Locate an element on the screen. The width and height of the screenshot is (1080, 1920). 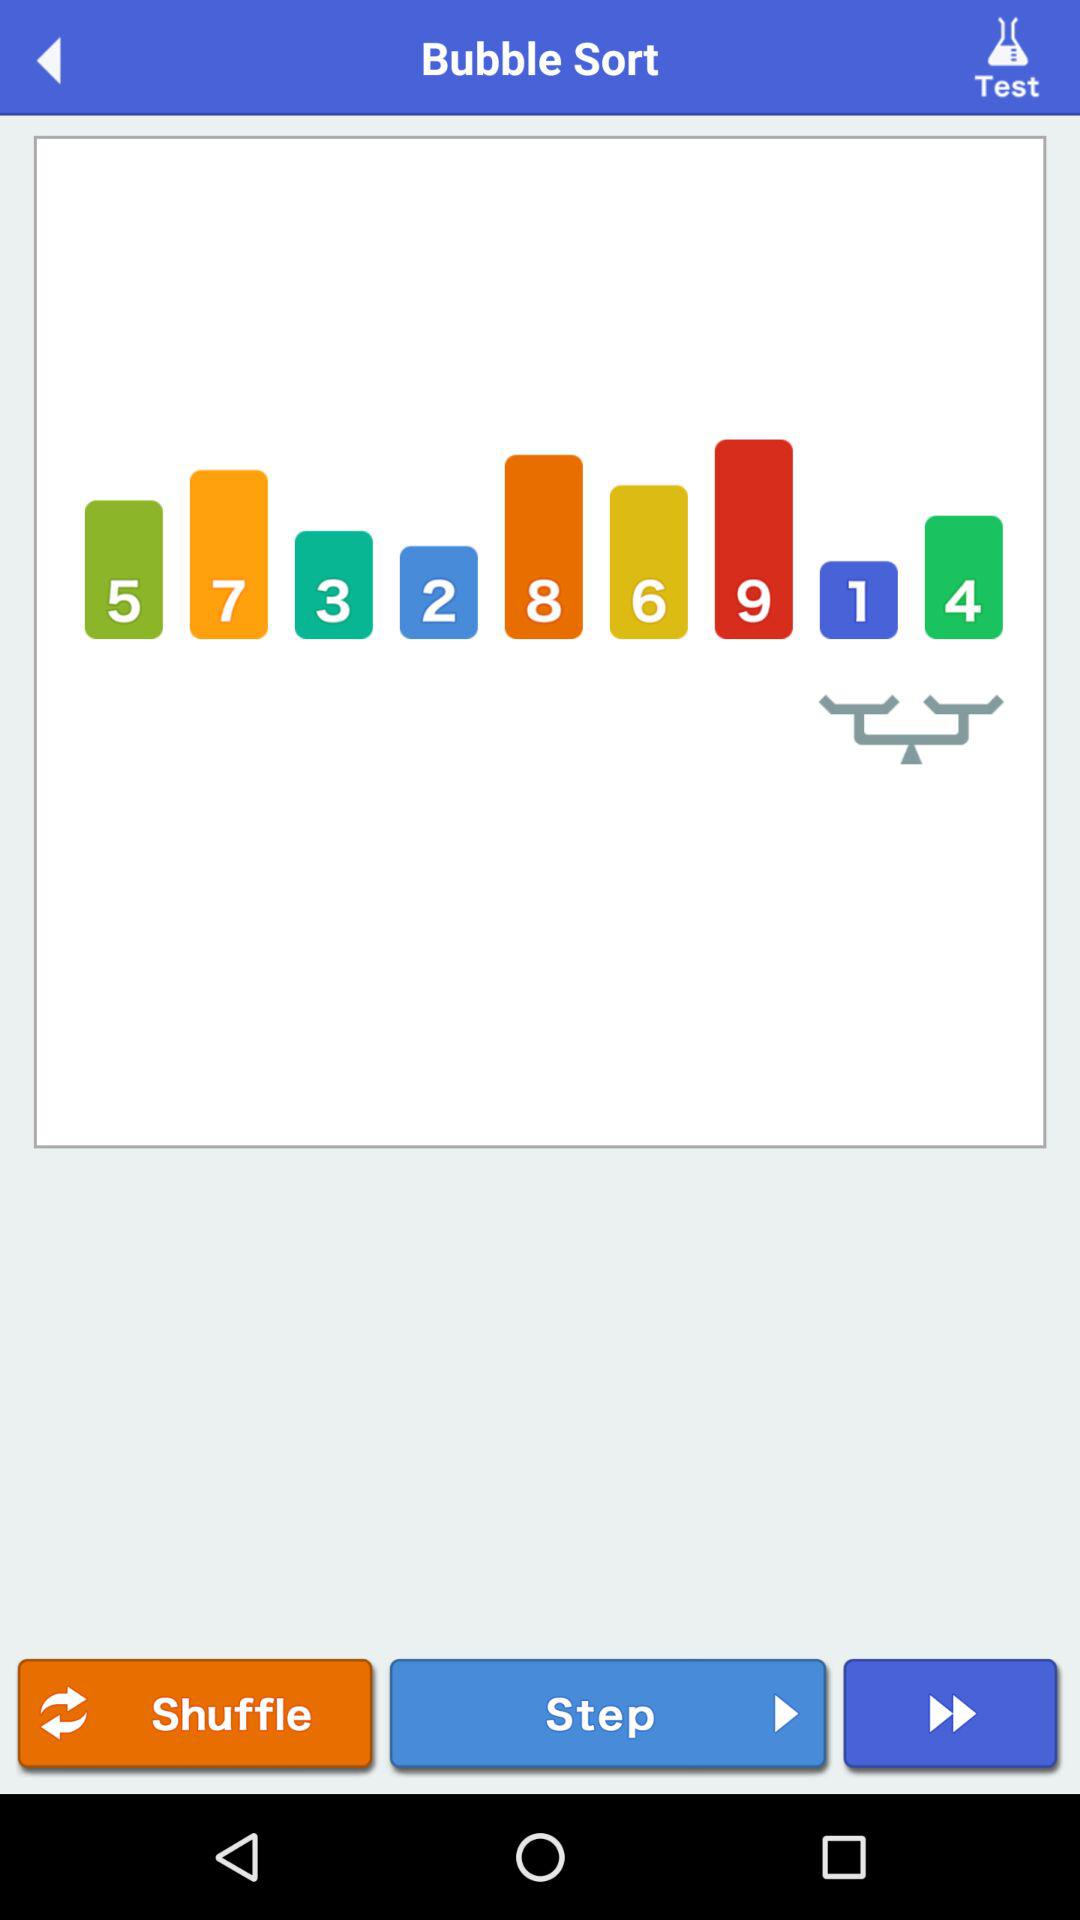
tap the icon next to the bubble sort icon is located at coordinates (70, 56).